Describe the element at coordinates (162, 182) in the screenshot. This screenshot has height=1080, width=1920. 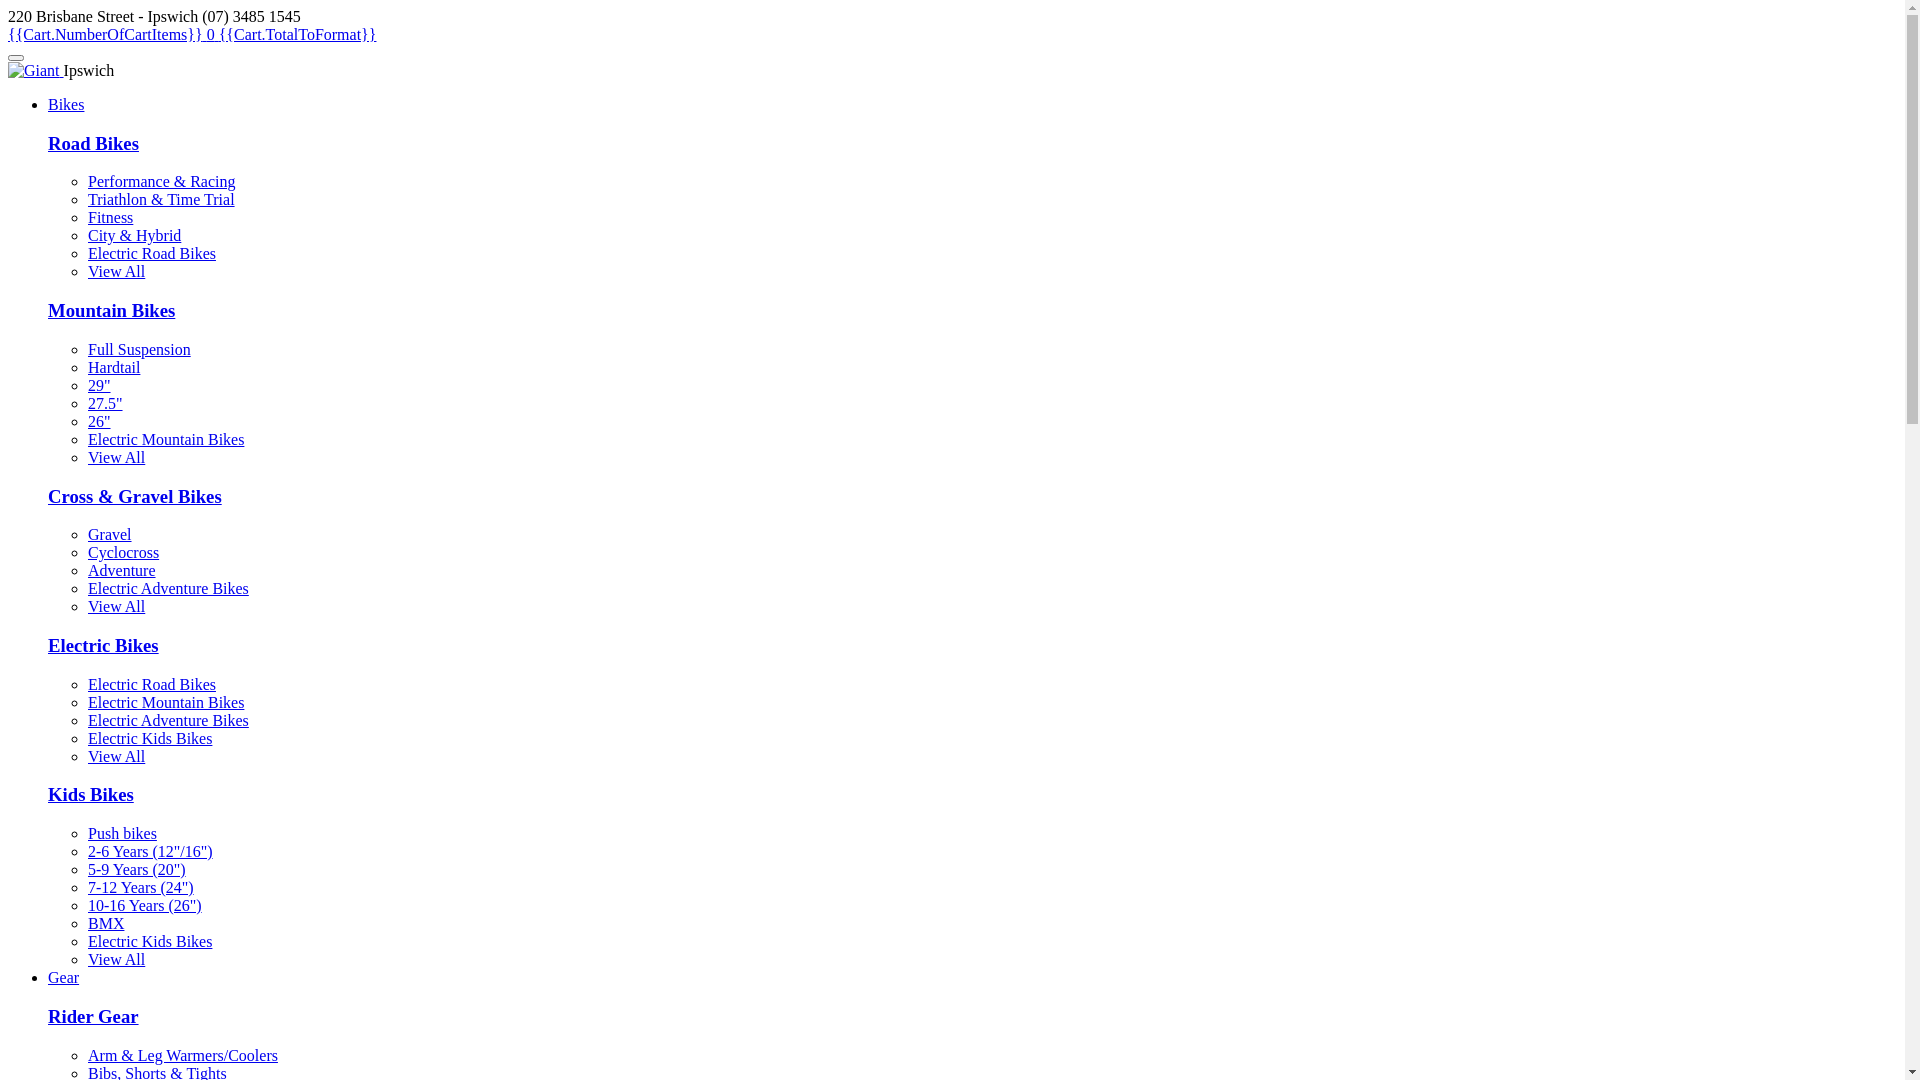
I see `Performance & Racing` at that location.